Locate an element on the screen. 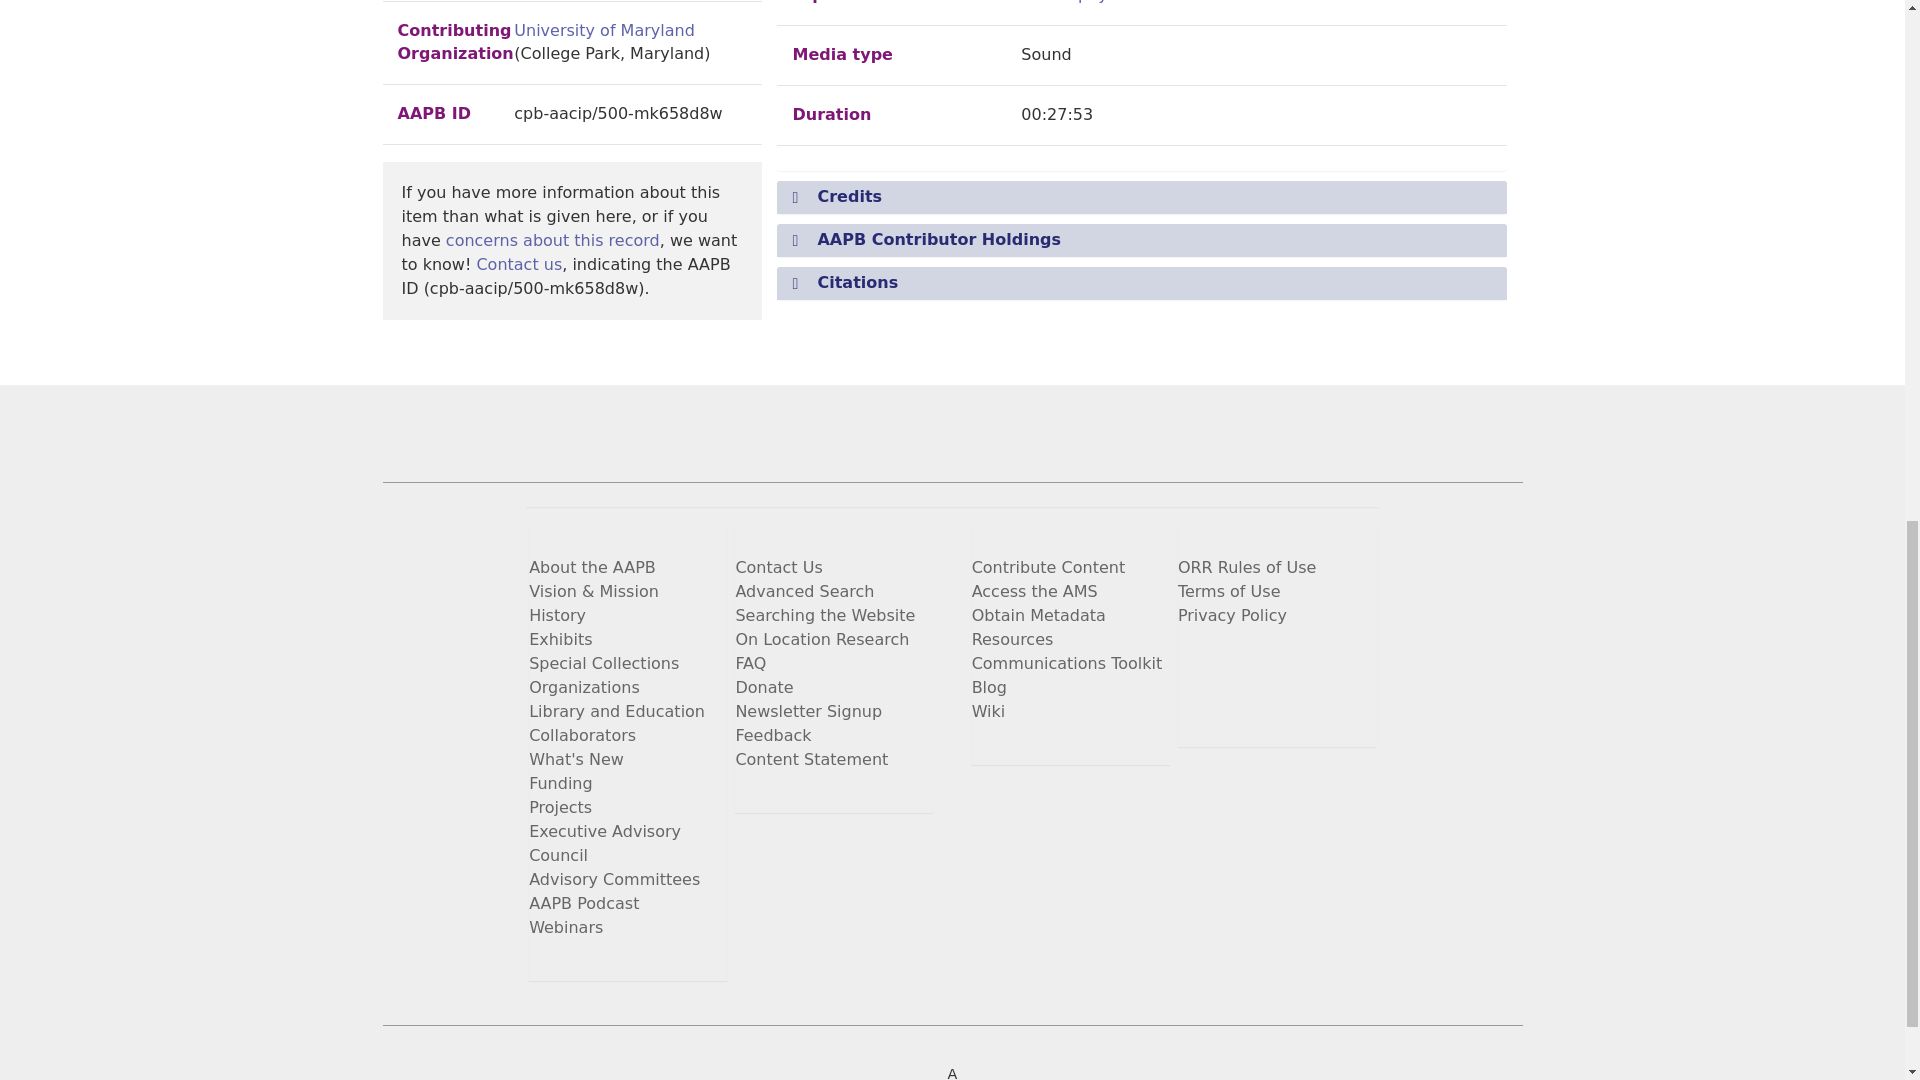 Image resolution: width=1920 pixels, height=1080 pixels. Join us on reddit is located at coordinates (1290, 698).